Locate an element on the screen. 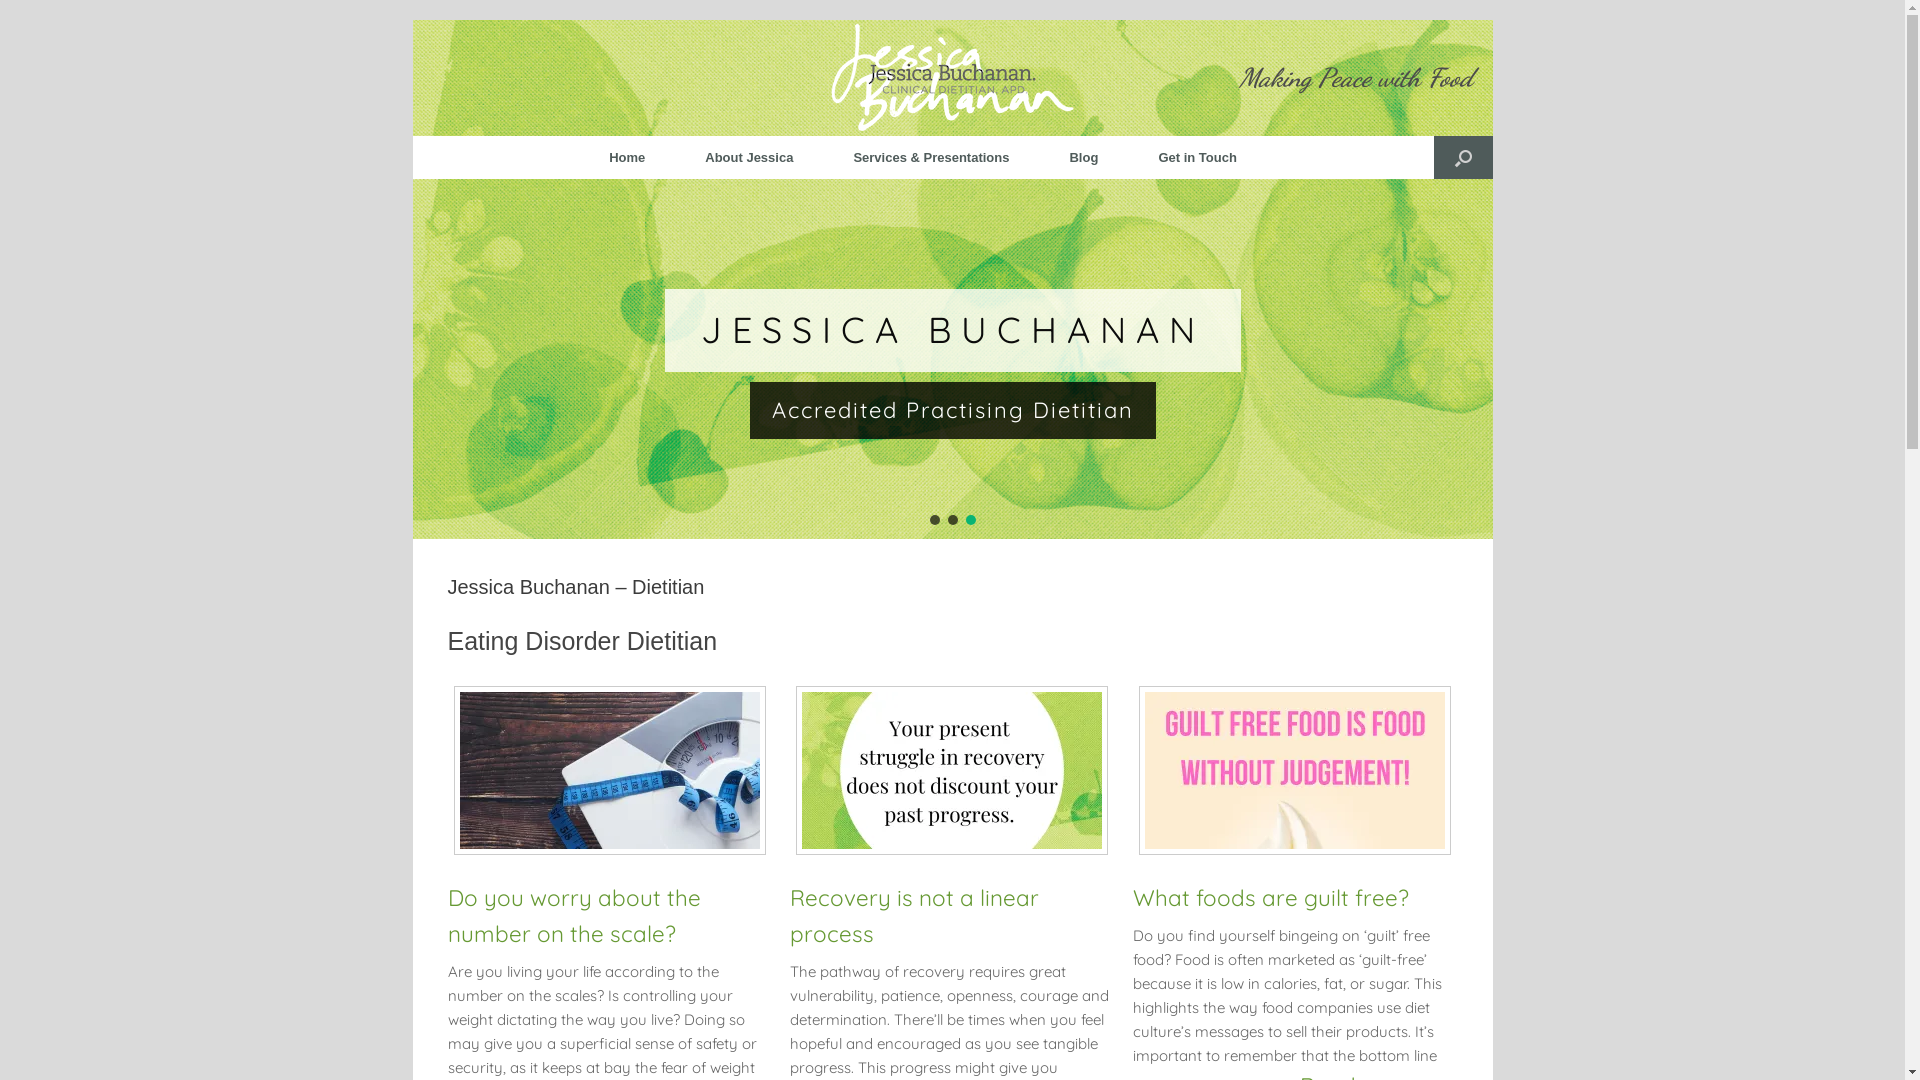 The width and height of the screenshot is (1920, 1080). What foods are guilt free? is located at coordinates (1271, 897).